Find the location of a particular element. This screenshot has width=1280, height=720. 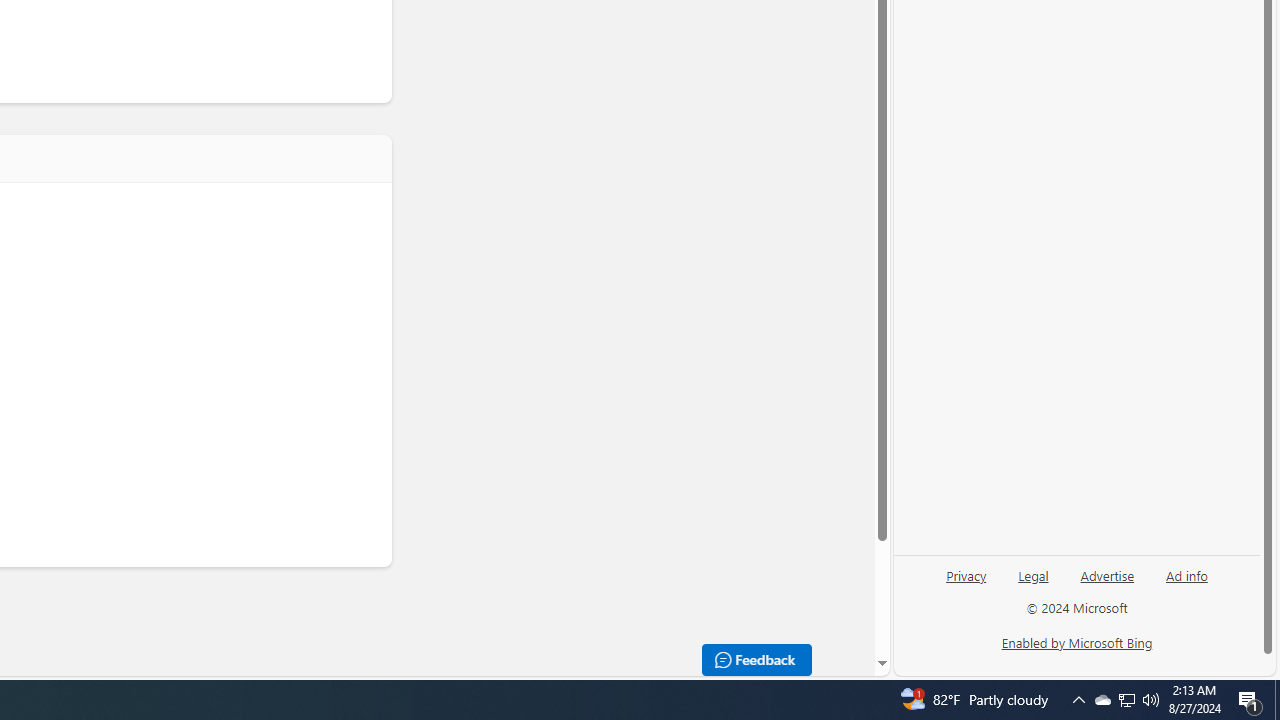

Legal is located at coordinates (1033, 574).